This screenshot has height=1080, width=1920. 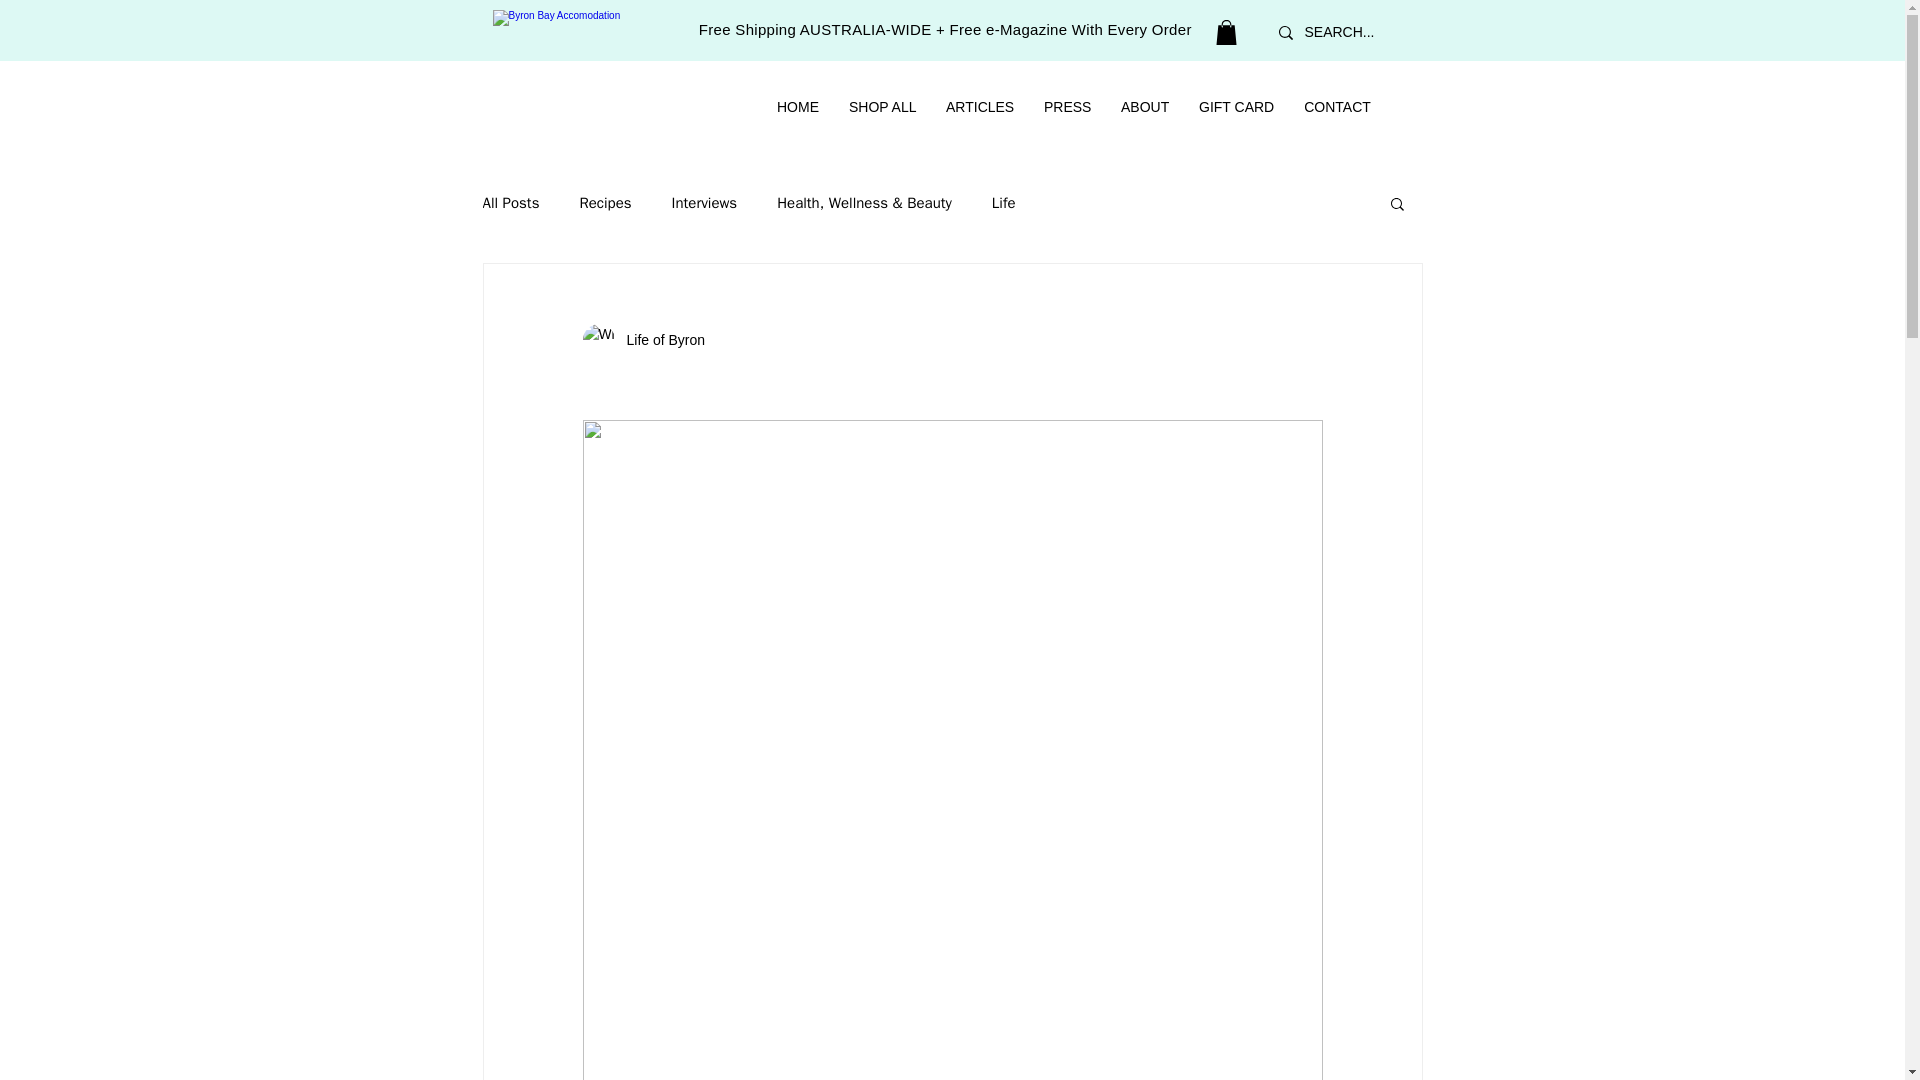 I want to click on Life of Byron, so click(x=642, y=340).